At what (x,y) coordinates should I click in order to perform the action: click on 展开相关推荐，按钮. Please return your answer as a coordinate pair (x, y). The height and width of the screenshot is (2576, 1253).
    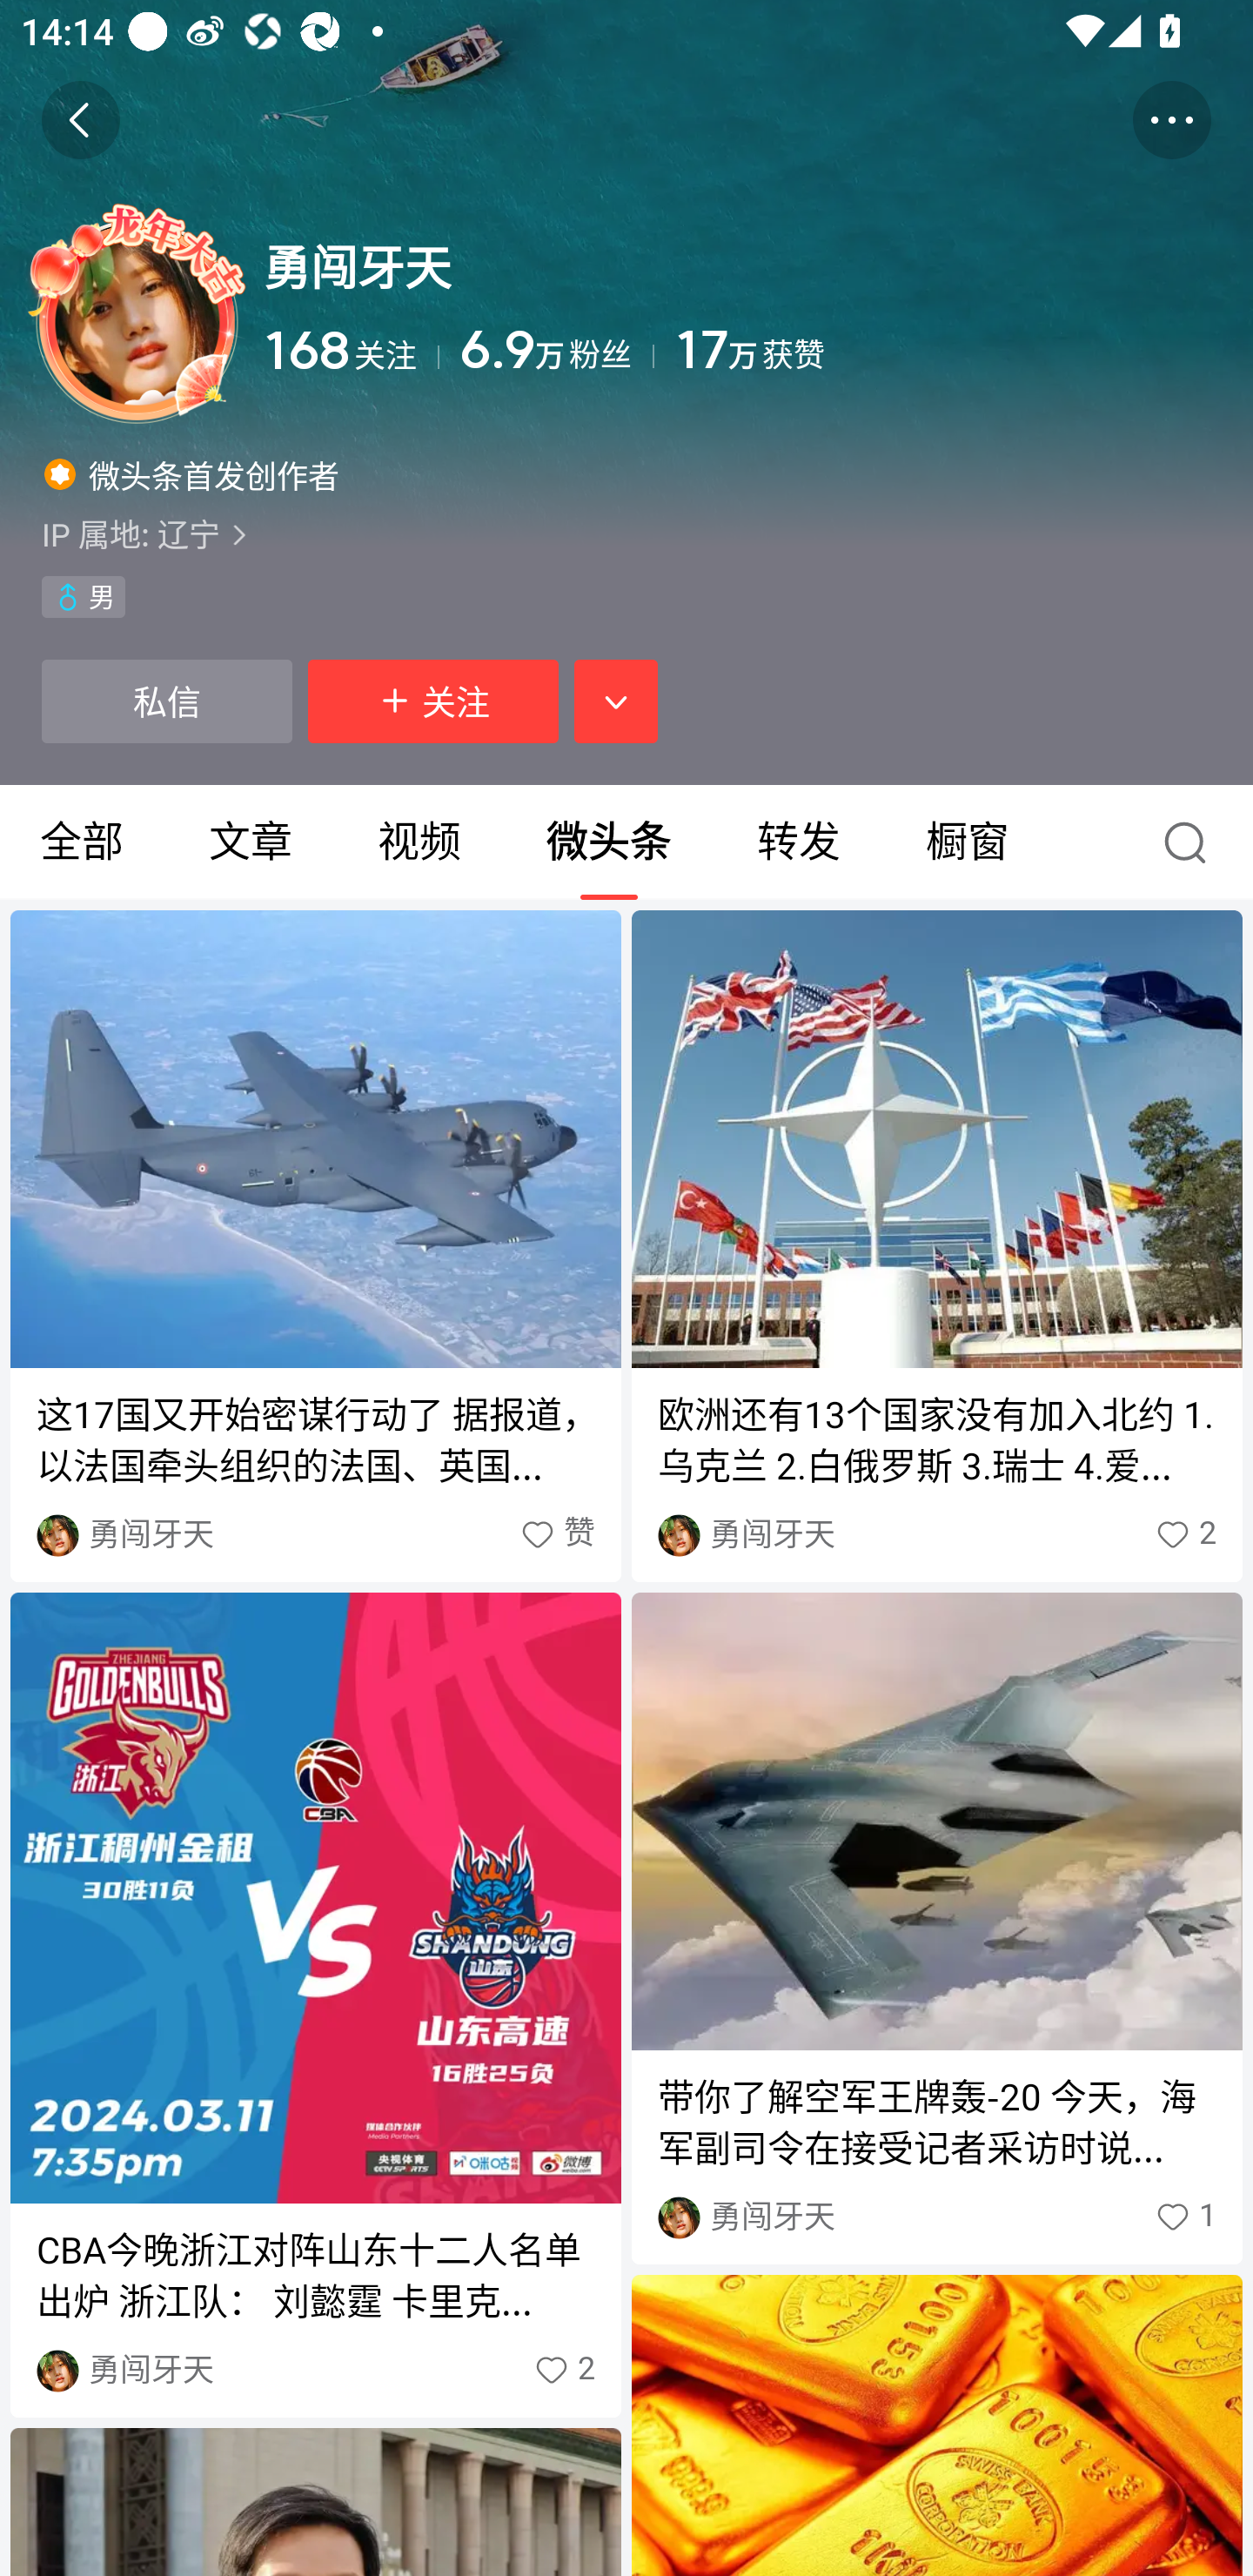
    Looking at the image, I should click on (616, 701).